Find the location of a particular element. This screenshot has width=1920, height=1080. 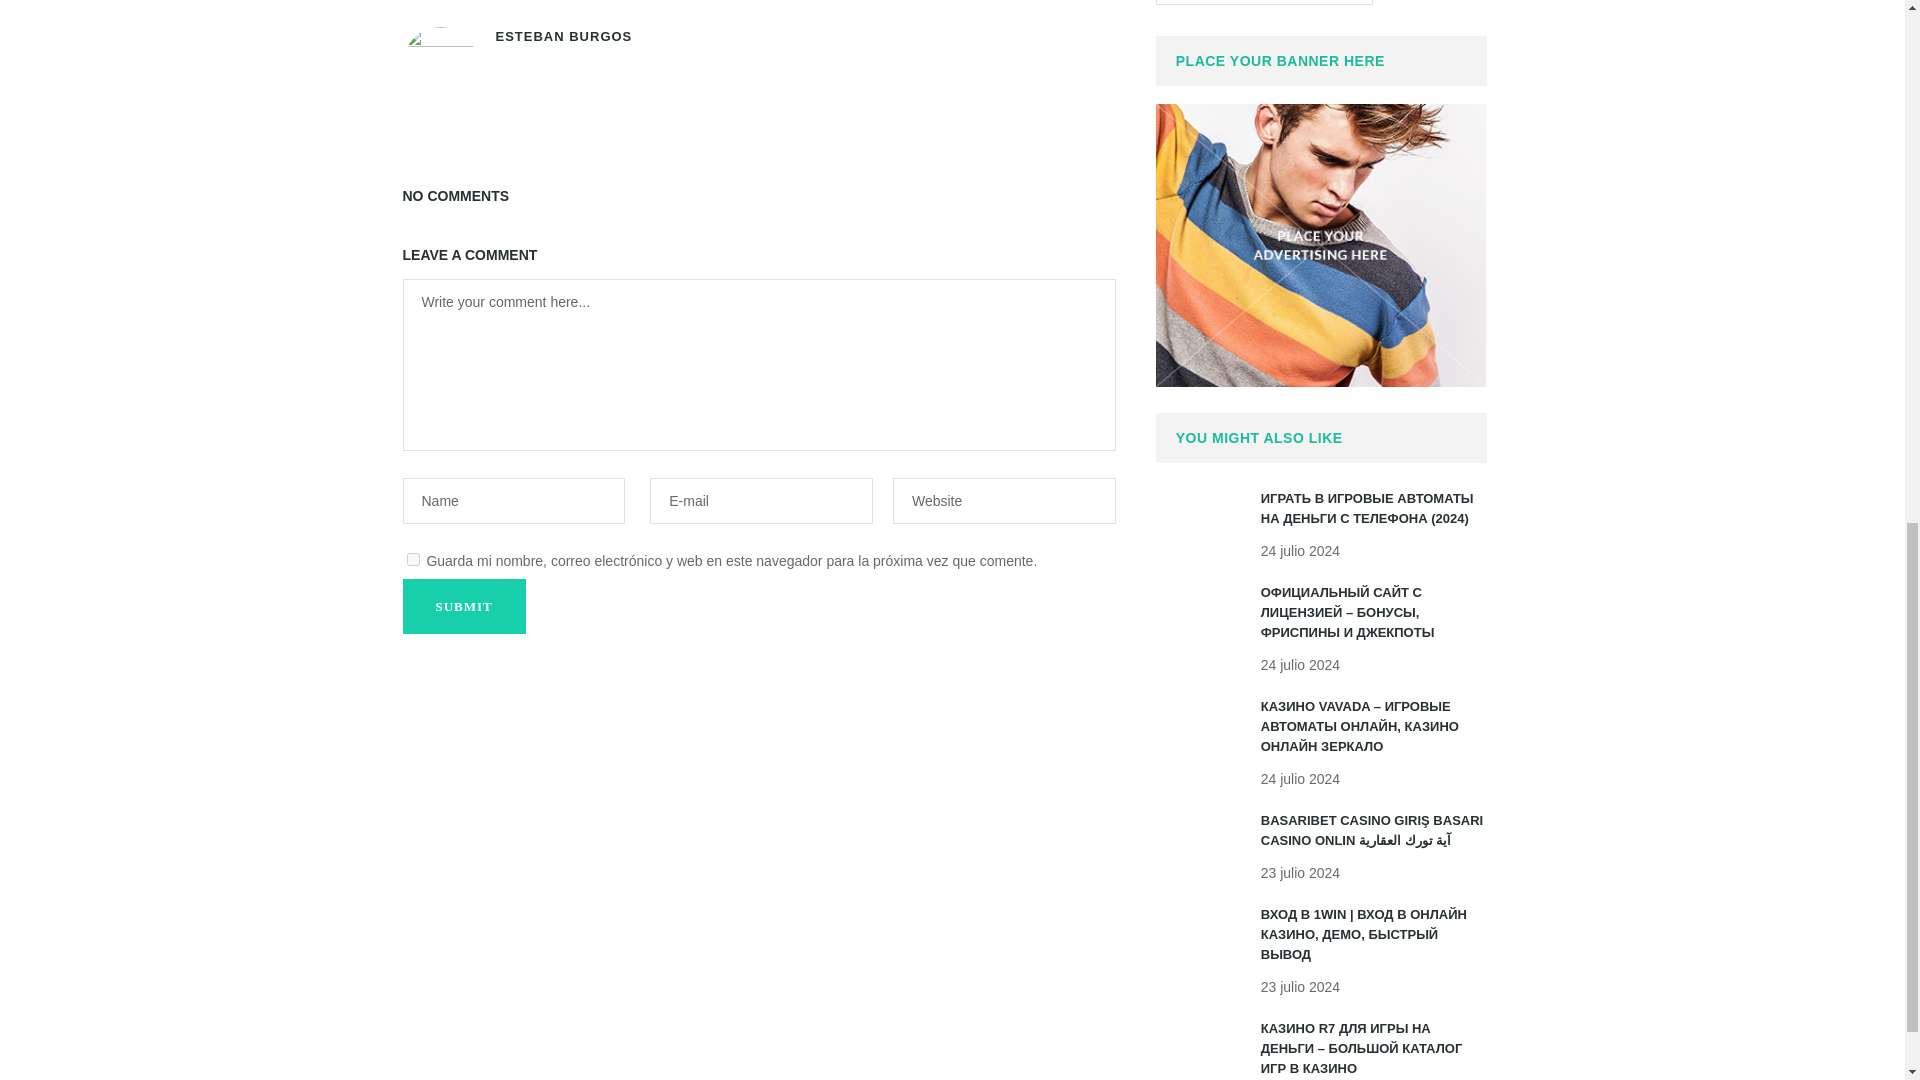

Submit is located at coordinates (462, 606).